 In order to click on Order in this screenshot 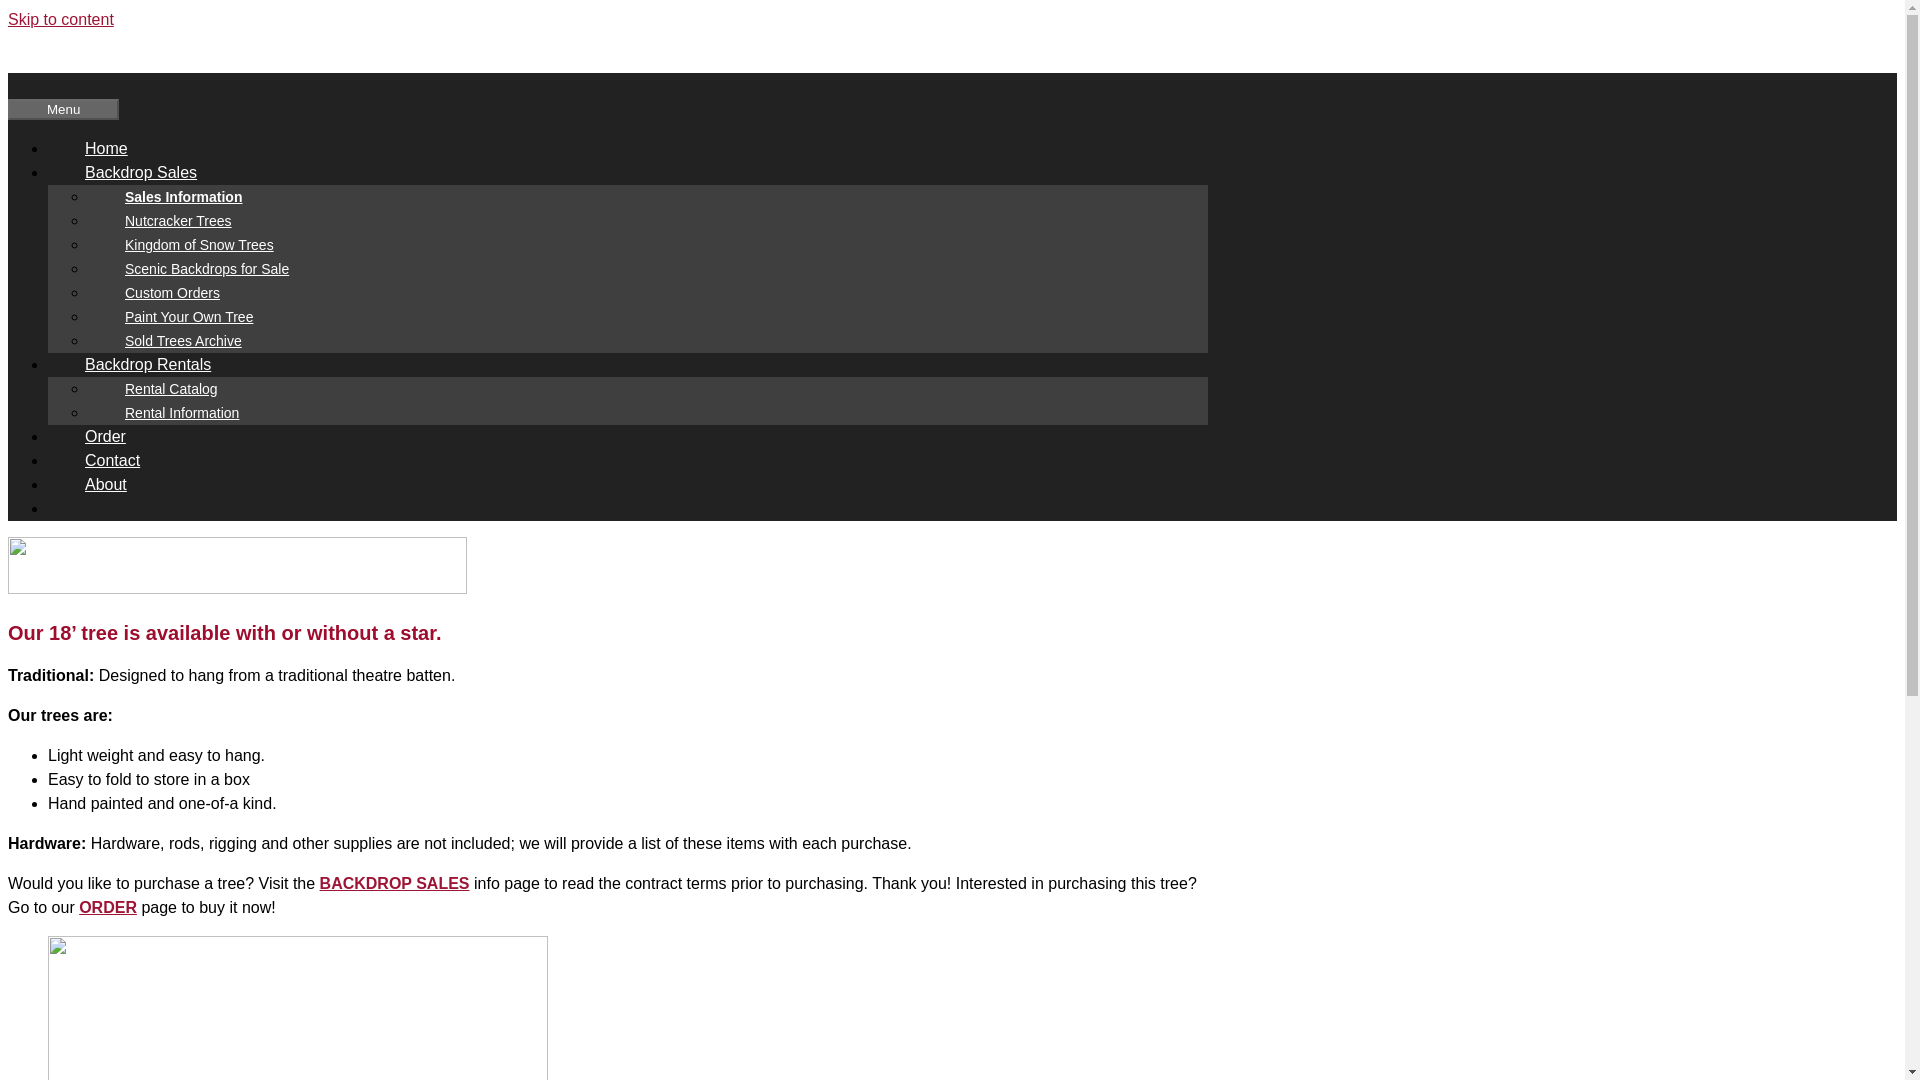, I will do `click(106, 436)`.